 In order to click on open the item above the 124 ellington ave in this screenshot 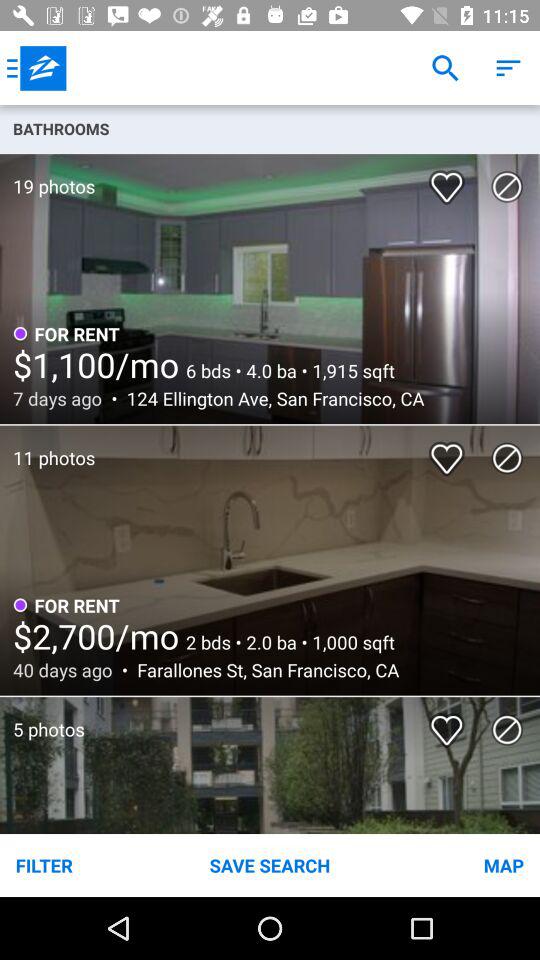, I will do `click(286, 370)`.